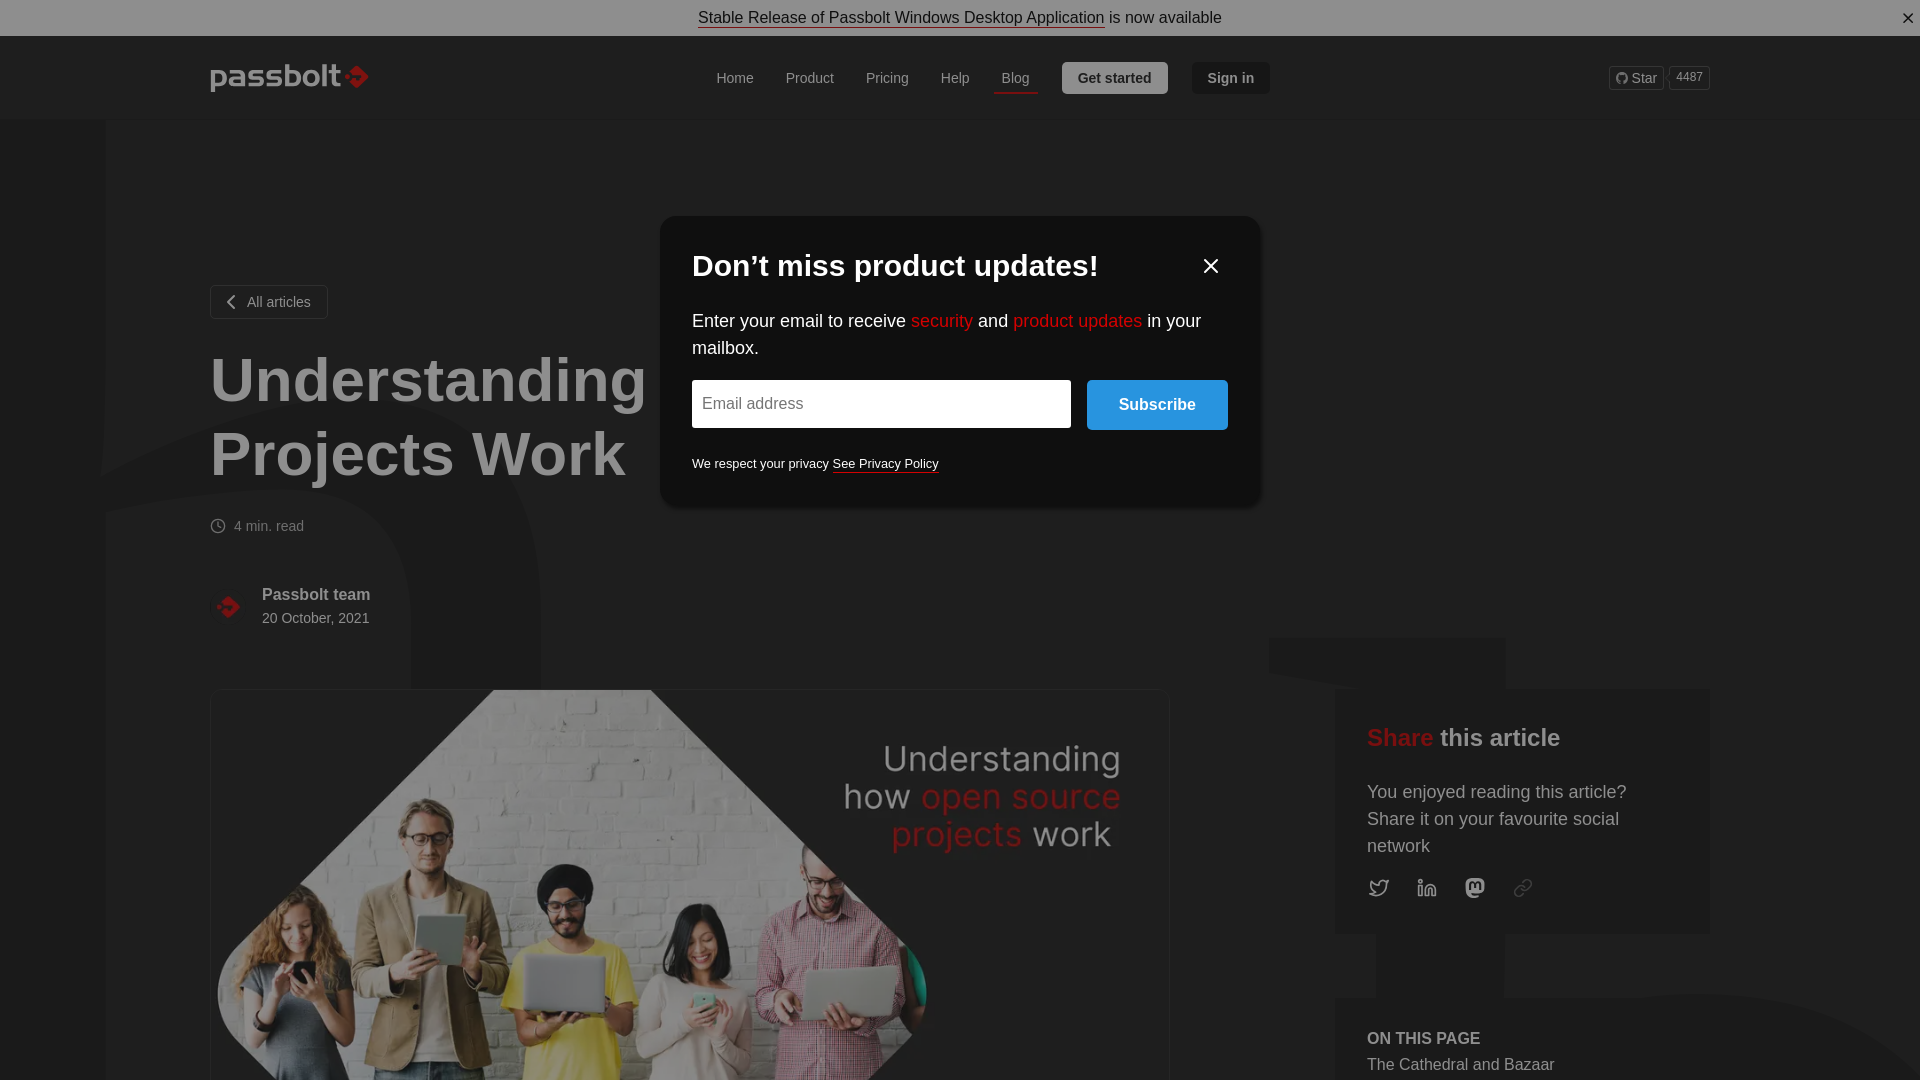 The width and height of the screenshot is (1920, 1080). Describe the element at coordinates (901, 17) in the screenshot. I see `Stable Release of Passbolt Windows Desktop Application` at that location.